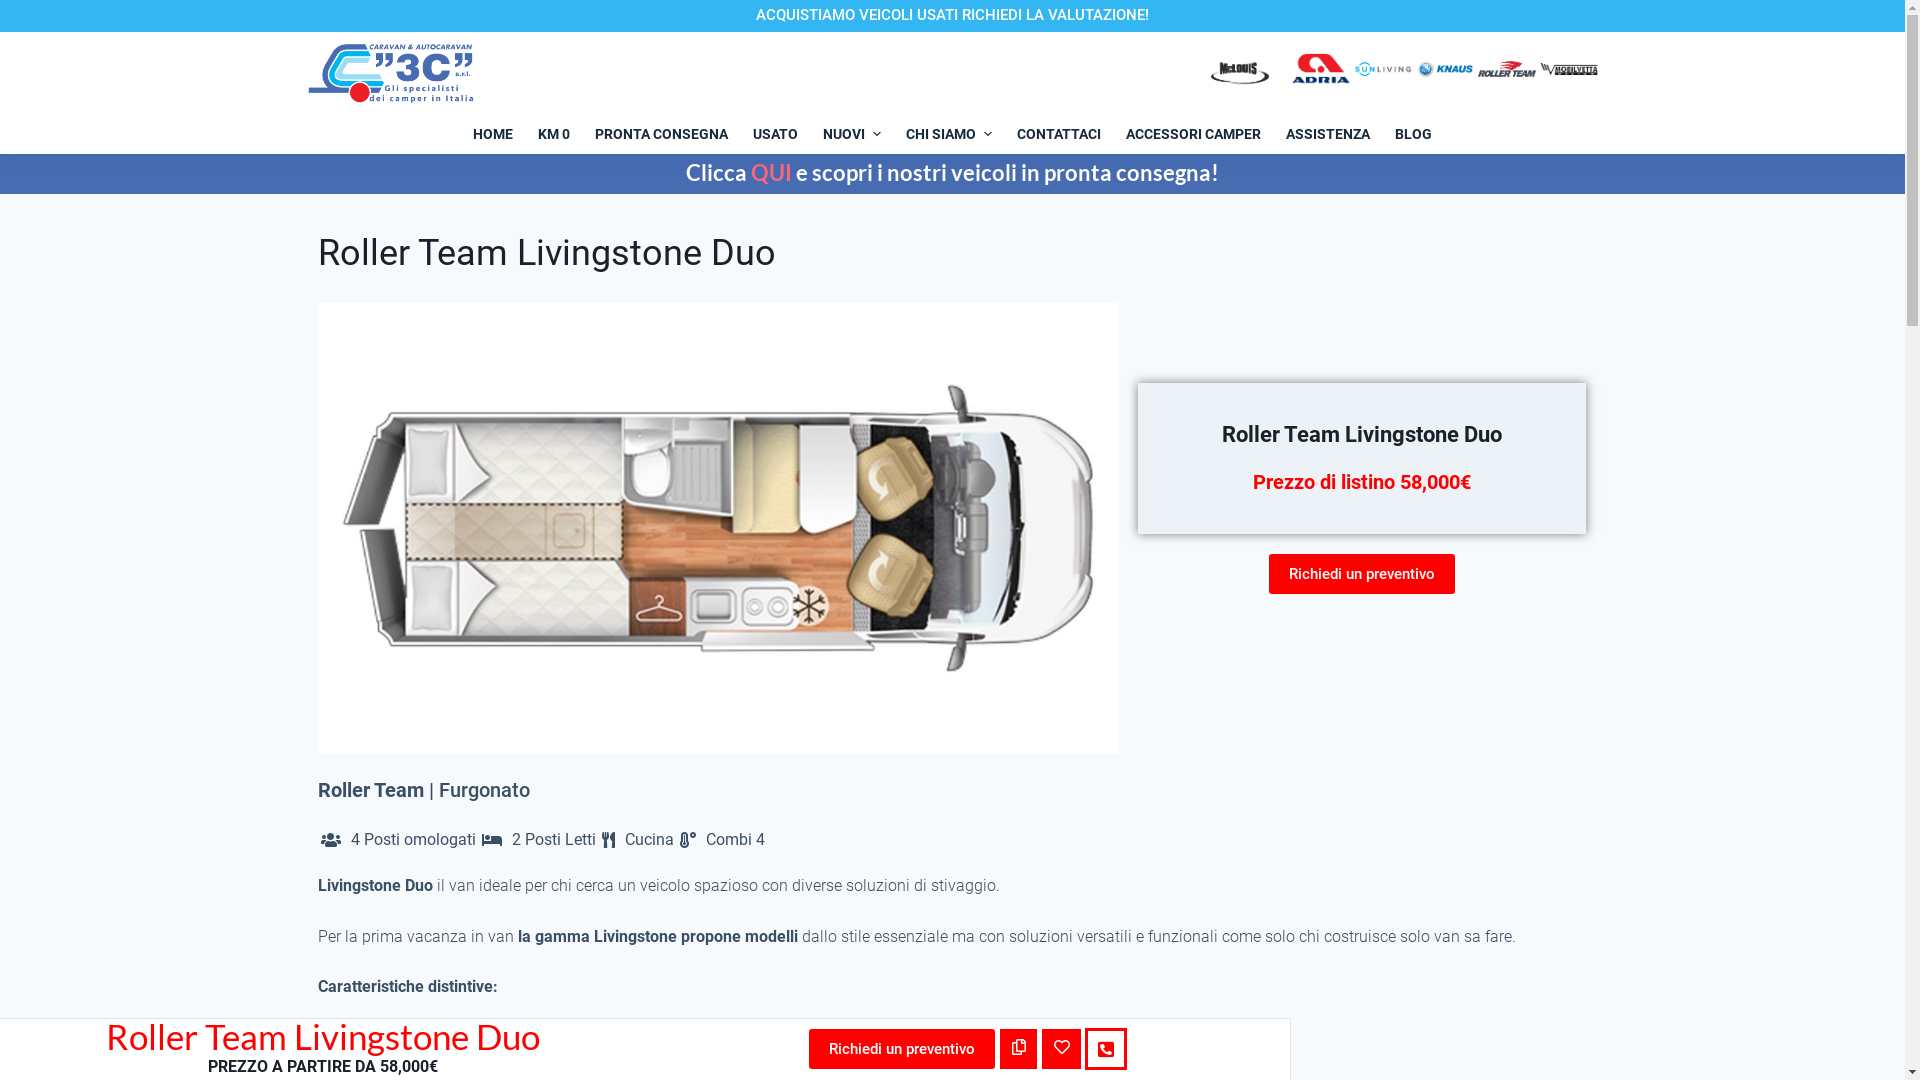 The image size is (1920, 1080). What do you see at coordinates (494, 134) in the screenshot?
I see `HOME` at bounding box center [494, 134].